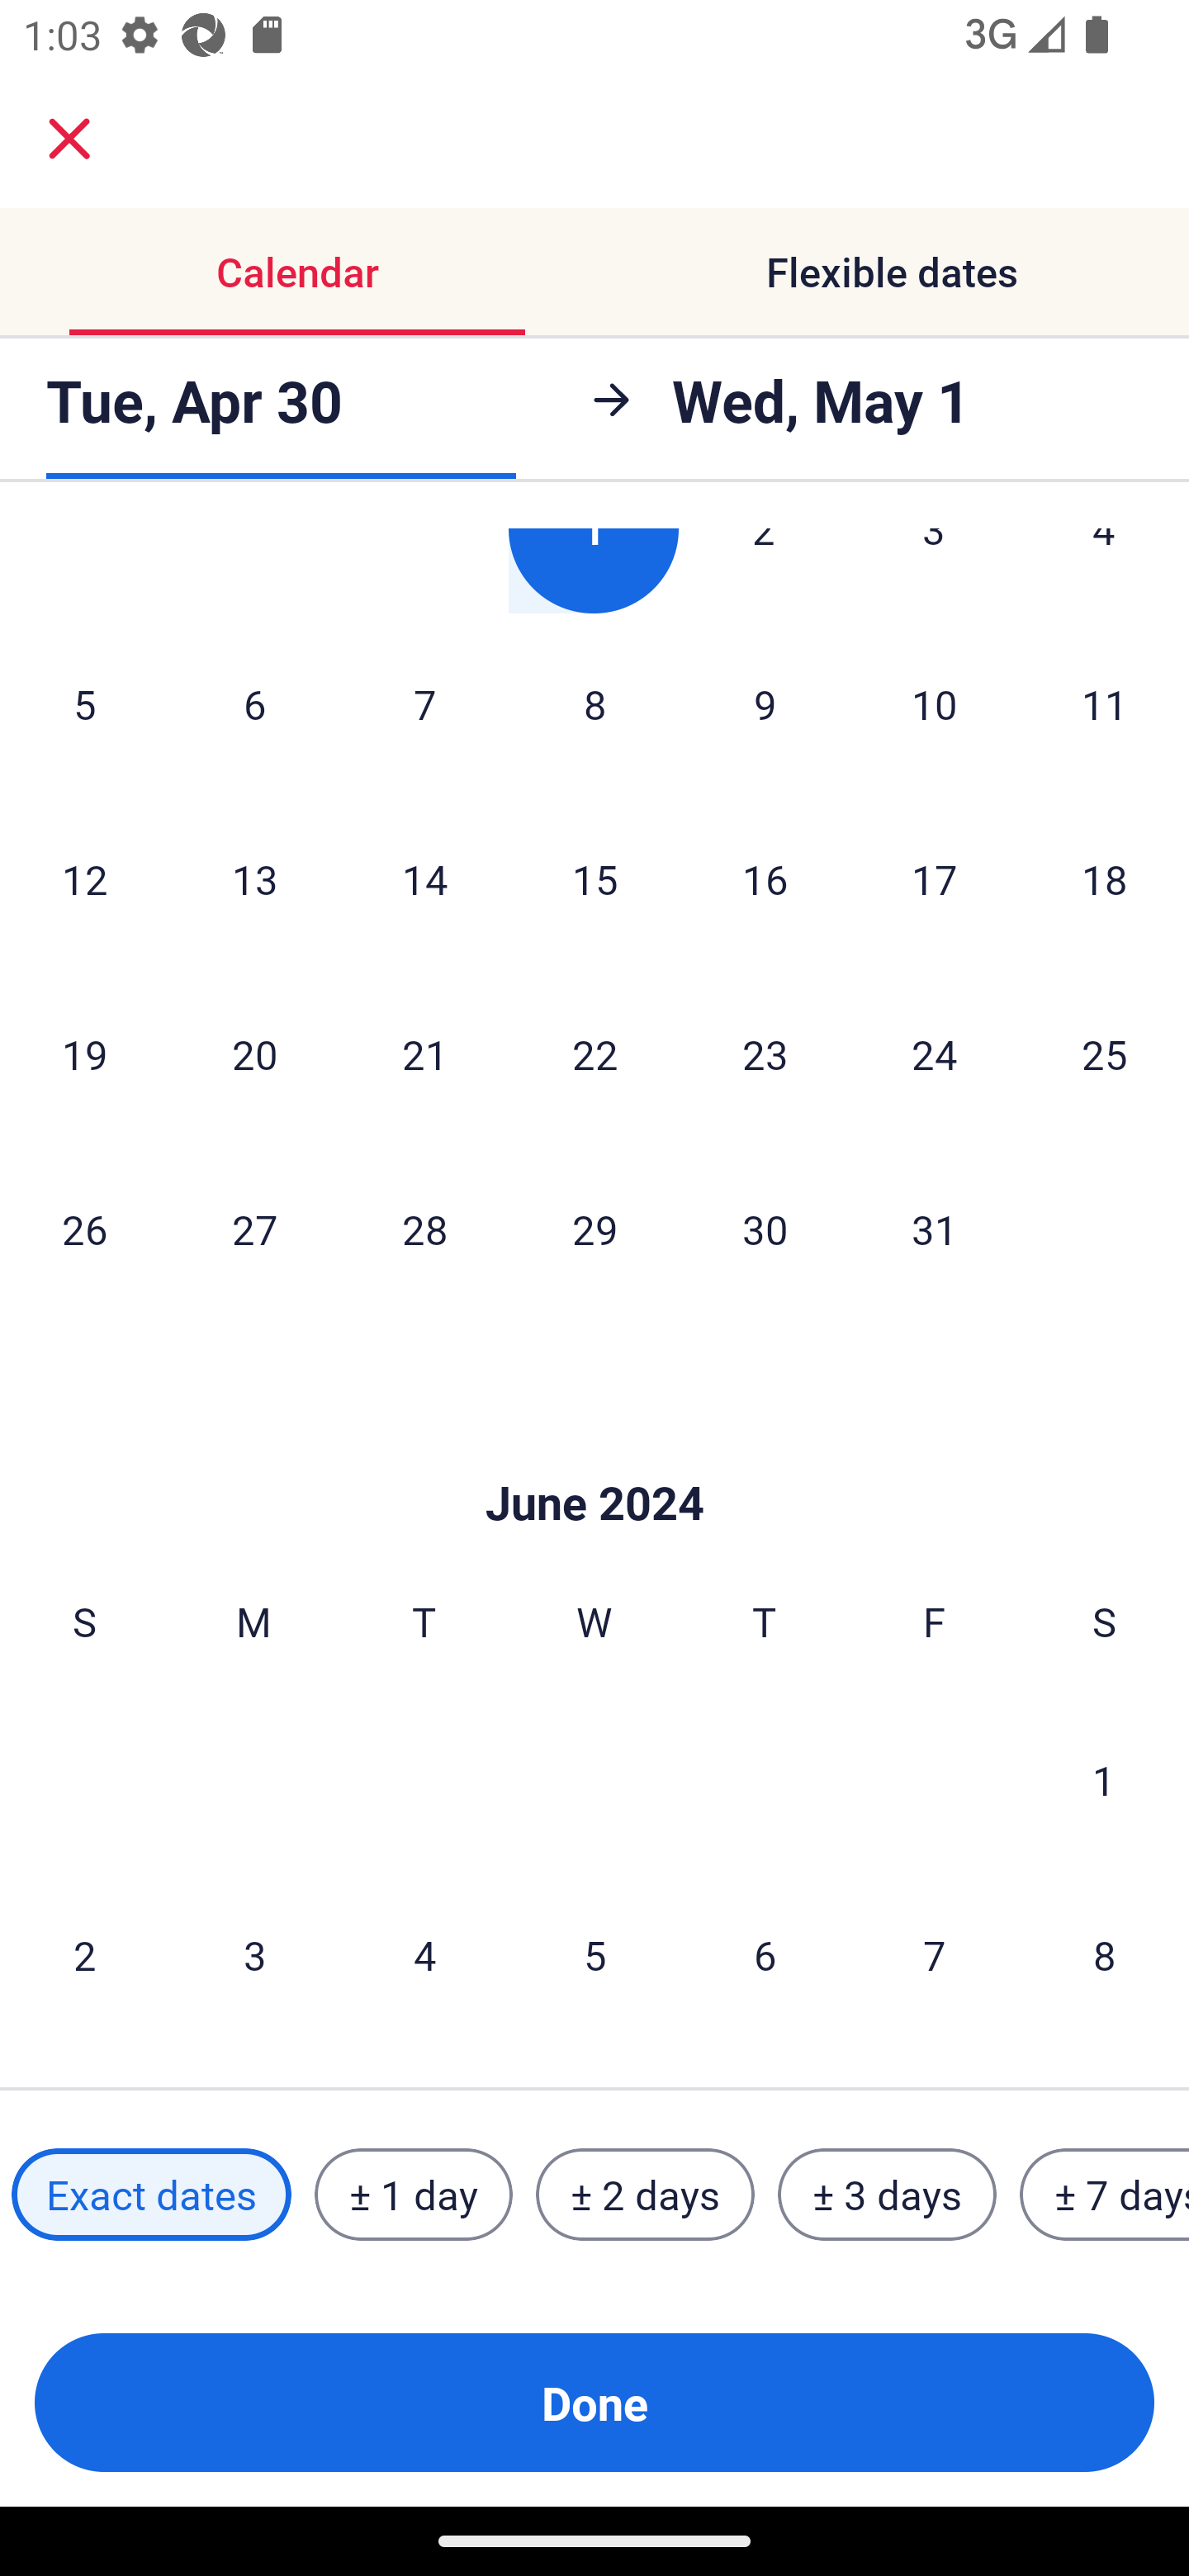 The height and width of the screenshot is (2576, 1189). Describe the element at coordinates (424, 703) in the screenshot. I see `7 Tuesday, May 7, 2024` at that location.